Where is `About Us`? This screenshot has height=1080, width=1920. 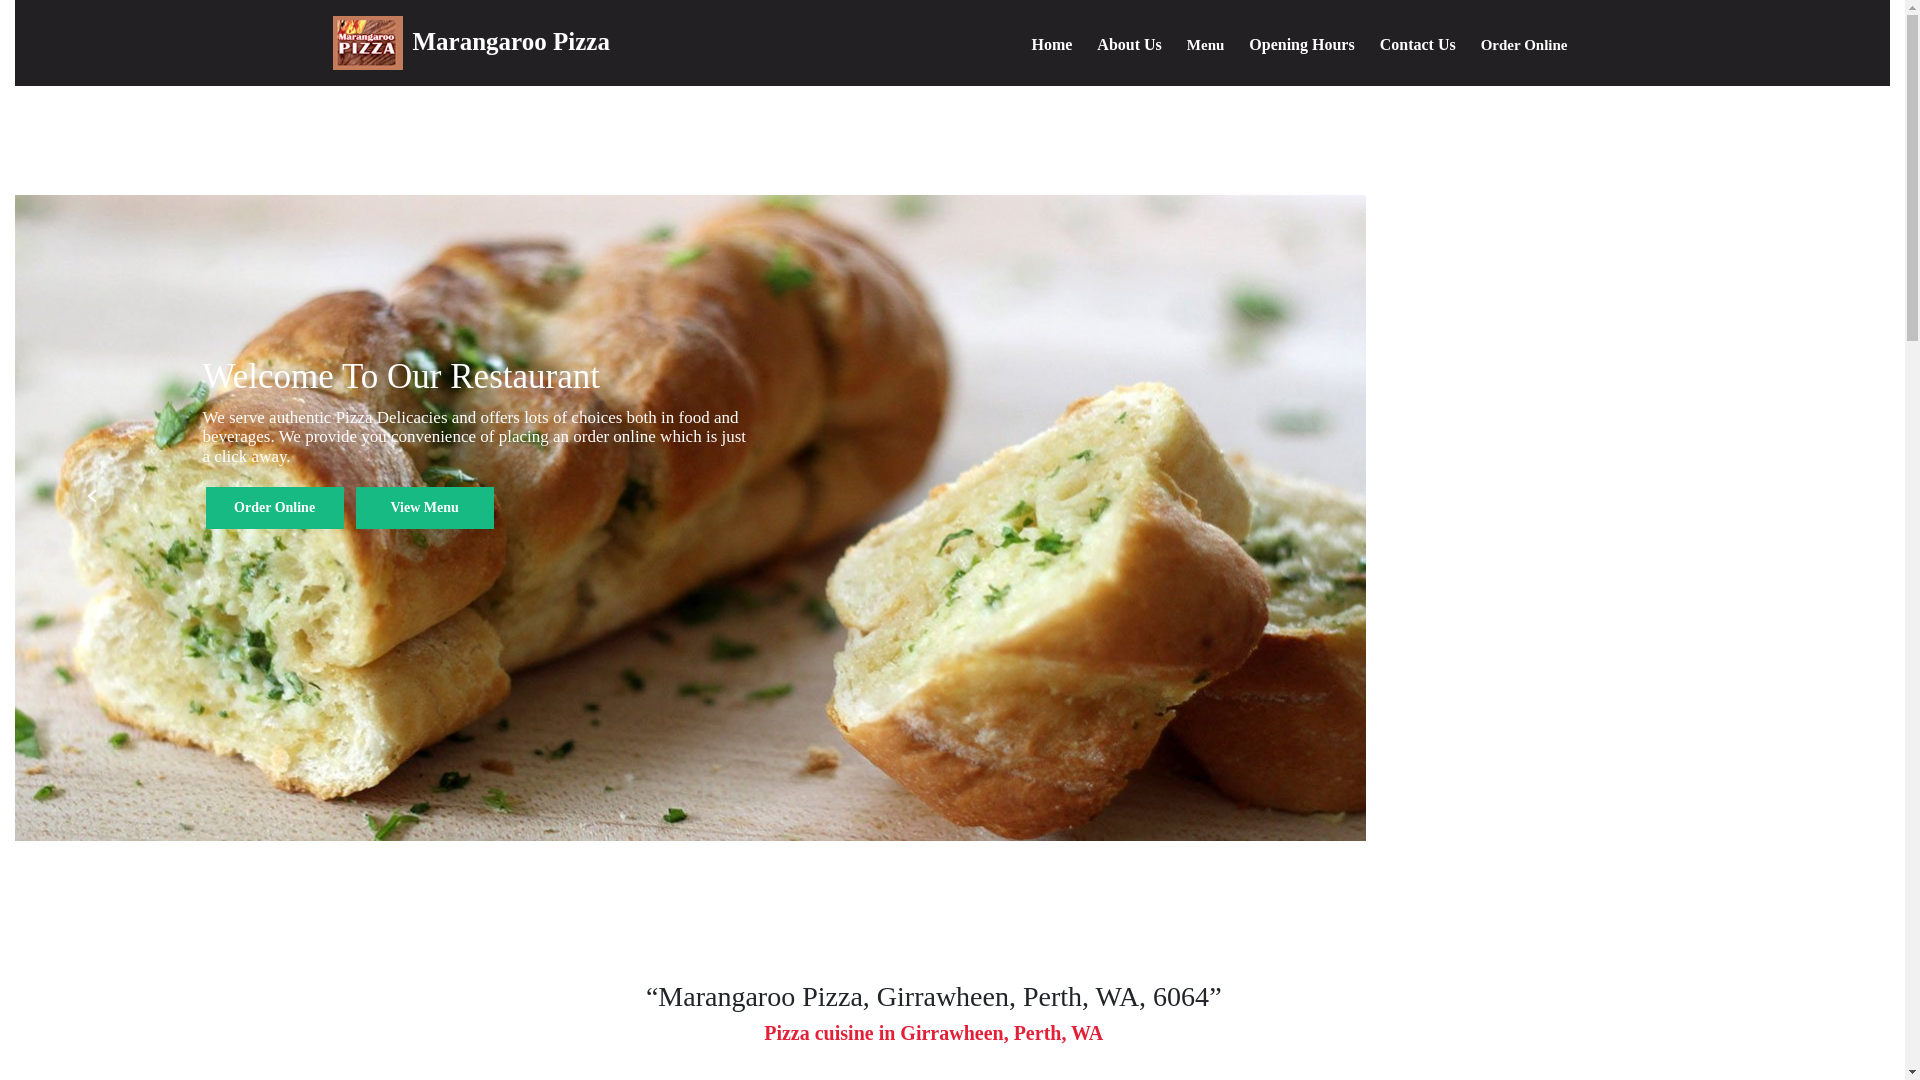
About Us is located at coordinates (1129, 48).